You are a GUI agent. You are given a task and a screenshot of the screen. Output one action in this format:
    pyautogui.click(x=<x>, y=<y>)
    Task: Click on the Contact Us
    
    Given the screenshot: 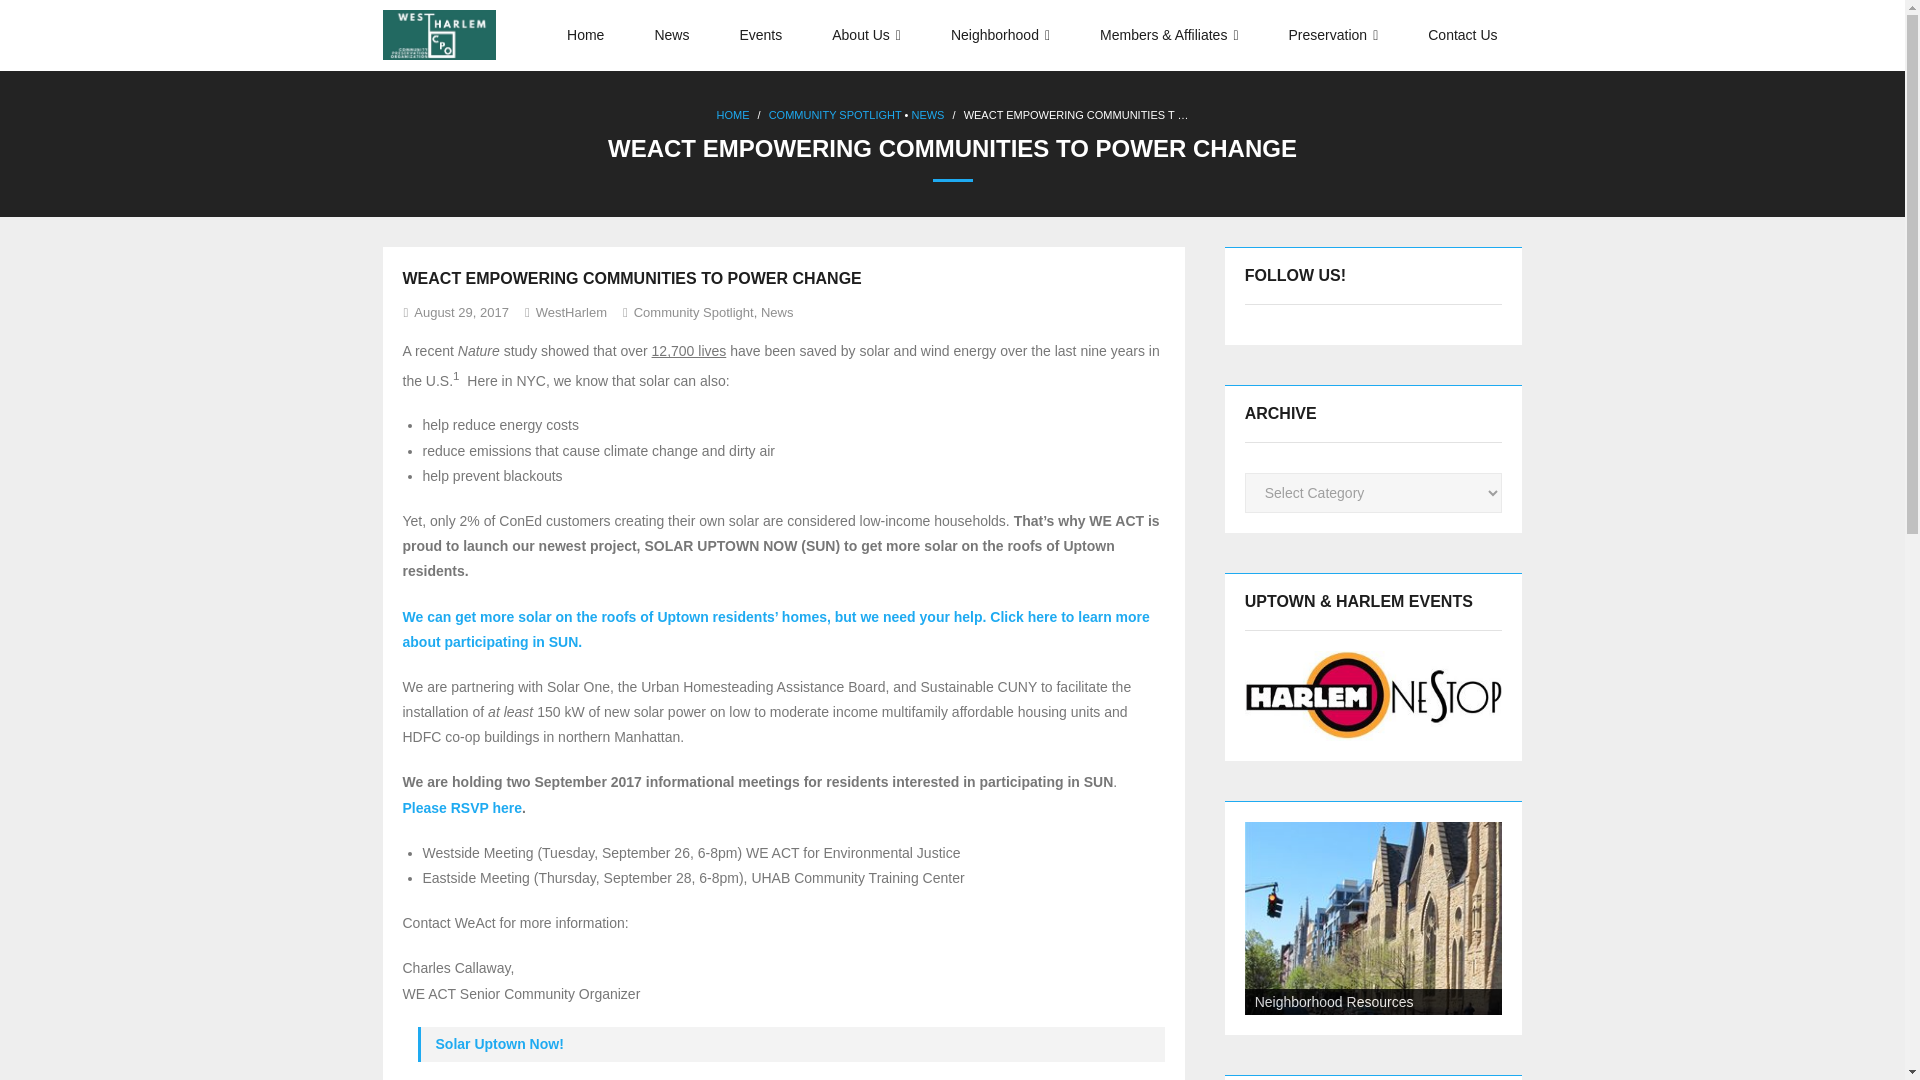 What is the action you would take?
    pyautogui.click(x=1462, y=36)
    